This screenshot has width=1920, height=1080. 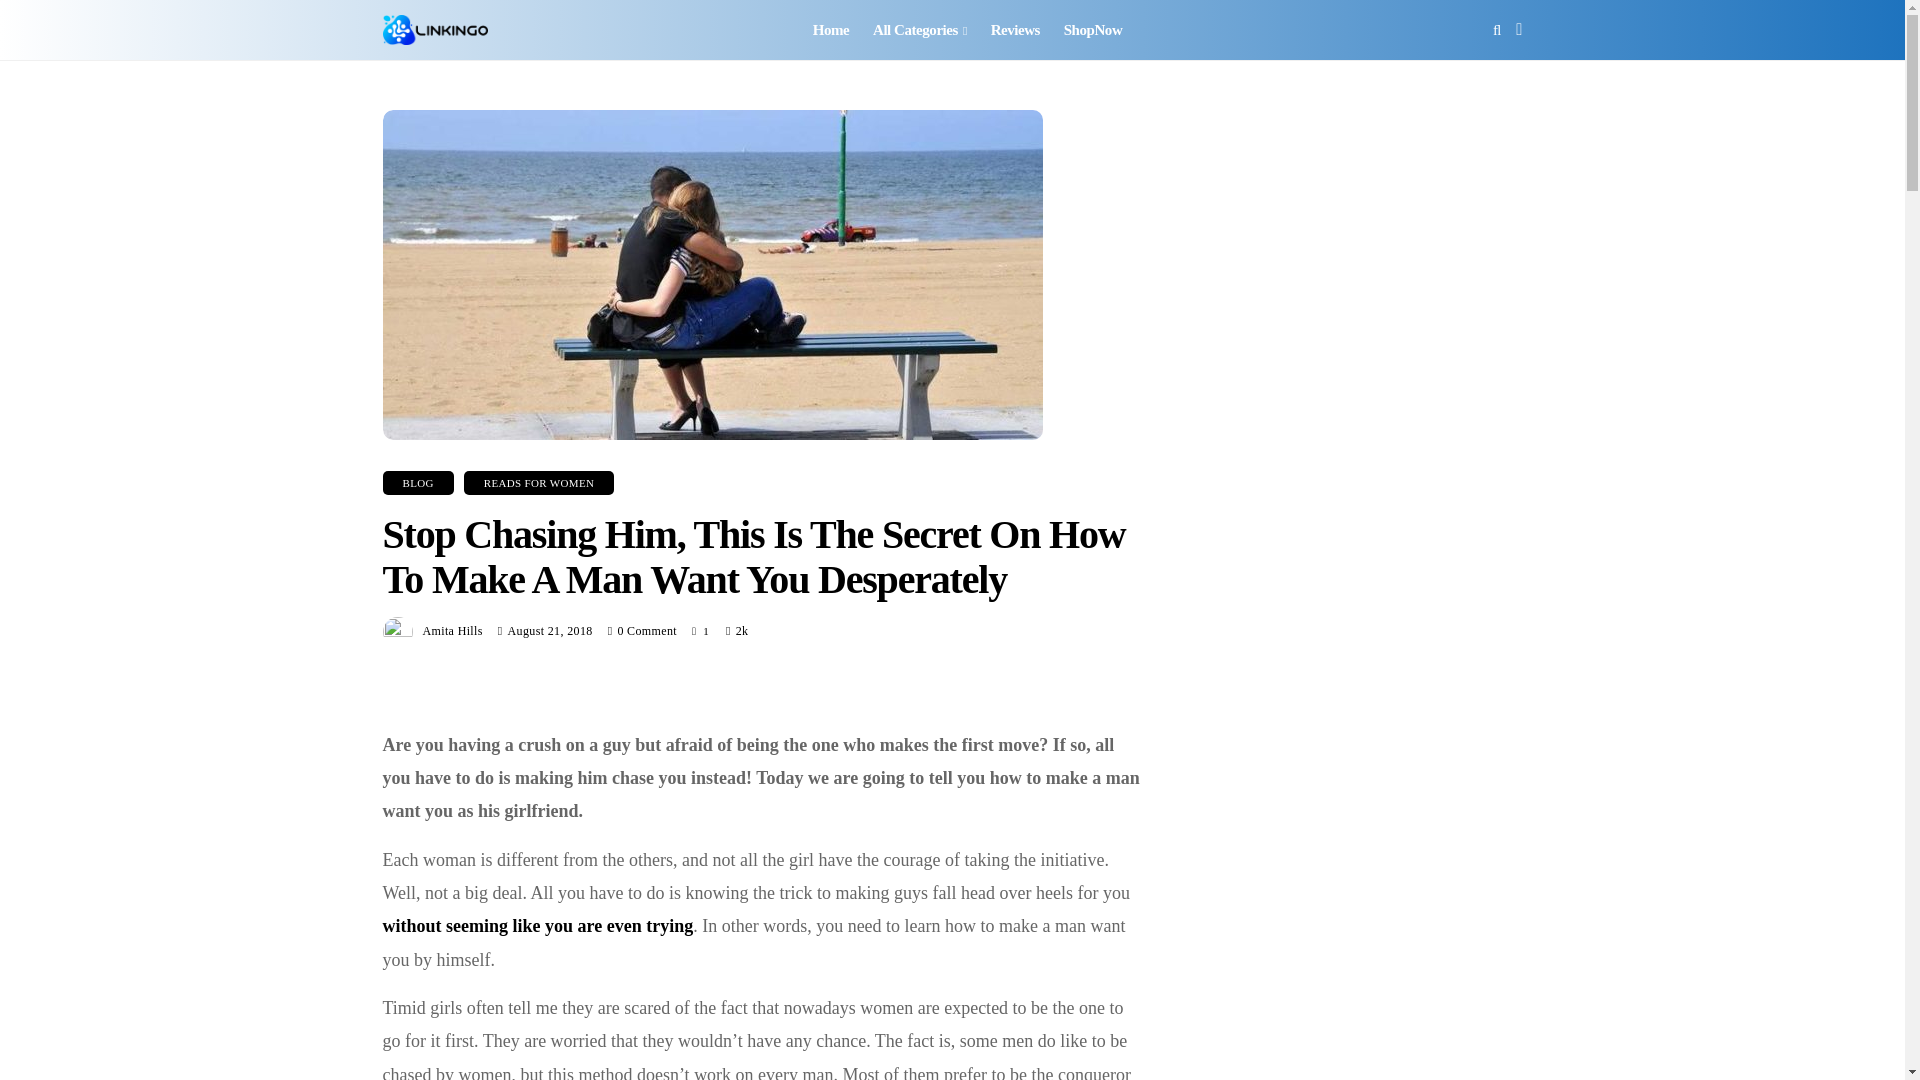 What do you see at coordinates (1093, 30) in the screenshot?
I see `shopnow` at bounding box center [1093, 30].